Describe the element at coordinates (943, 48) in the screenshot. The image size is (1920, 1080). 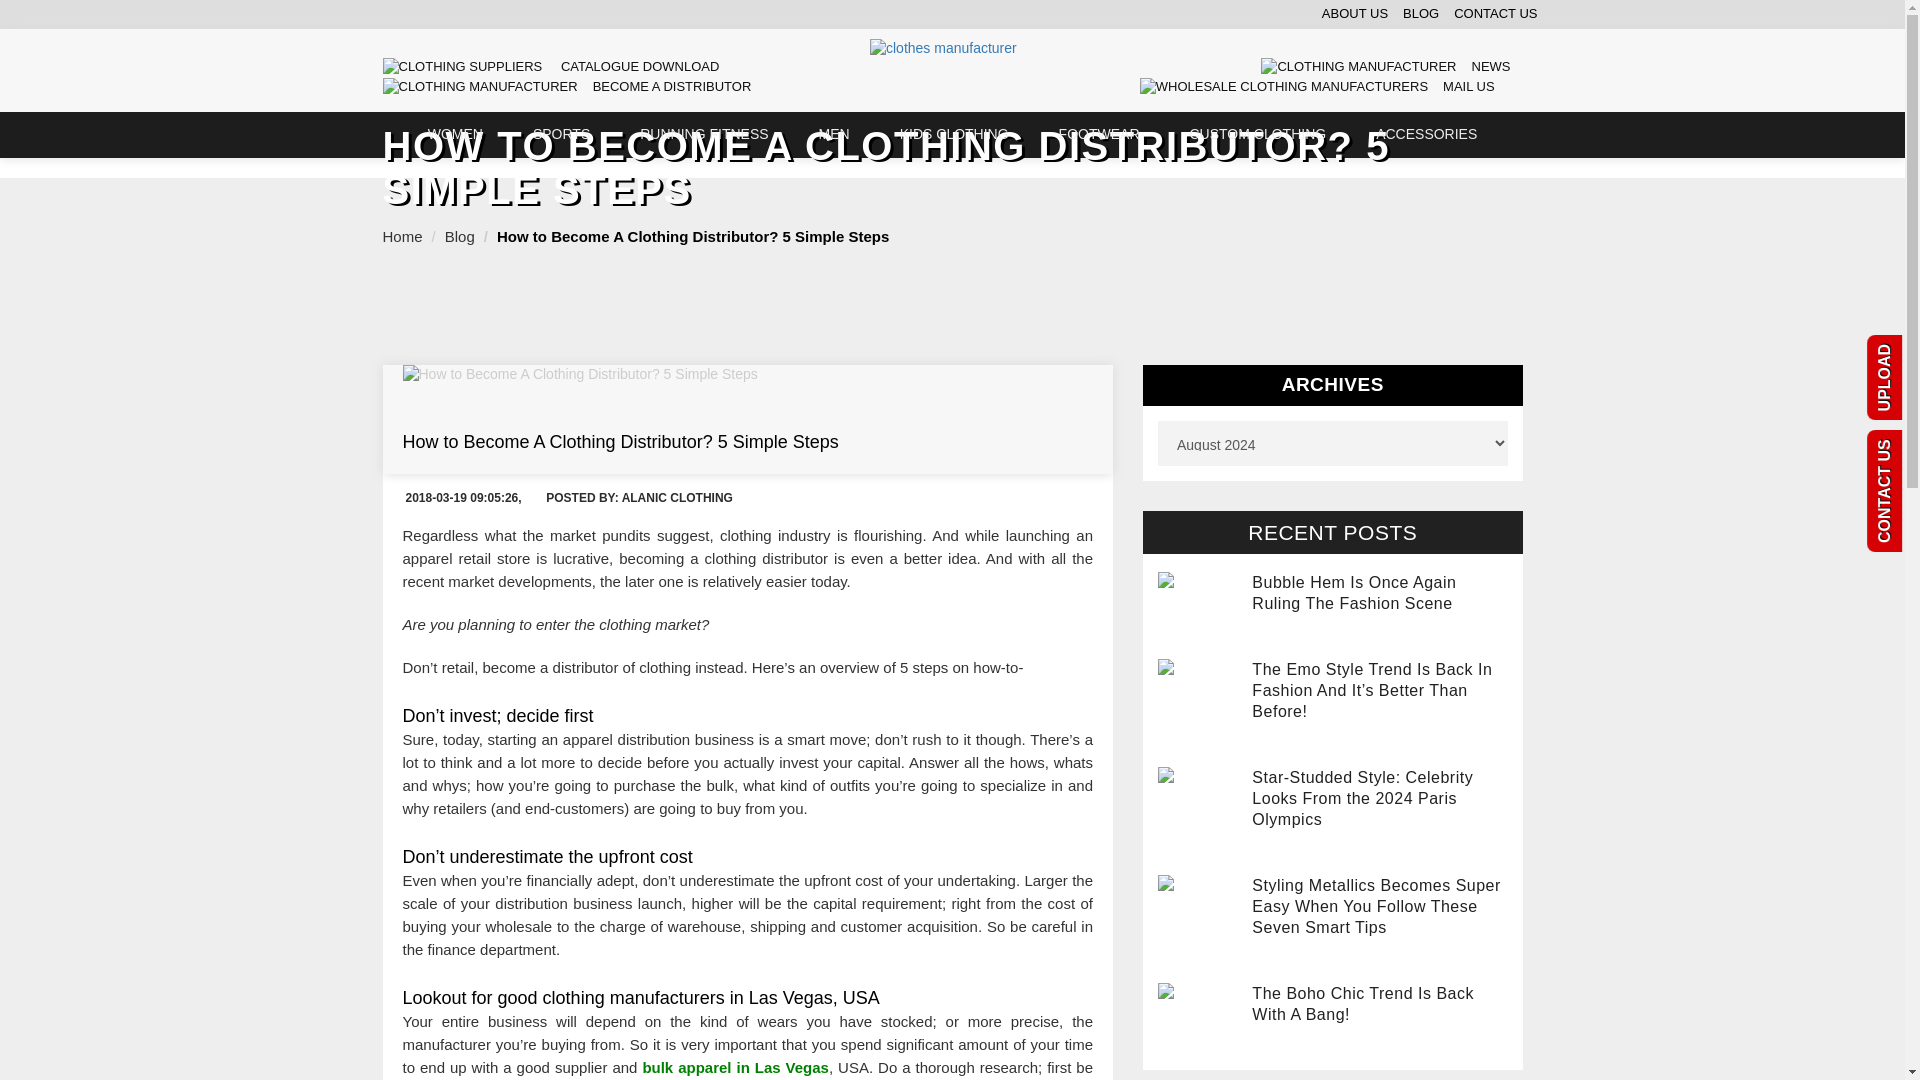
I see `wholesale clothing supplier` at that location.